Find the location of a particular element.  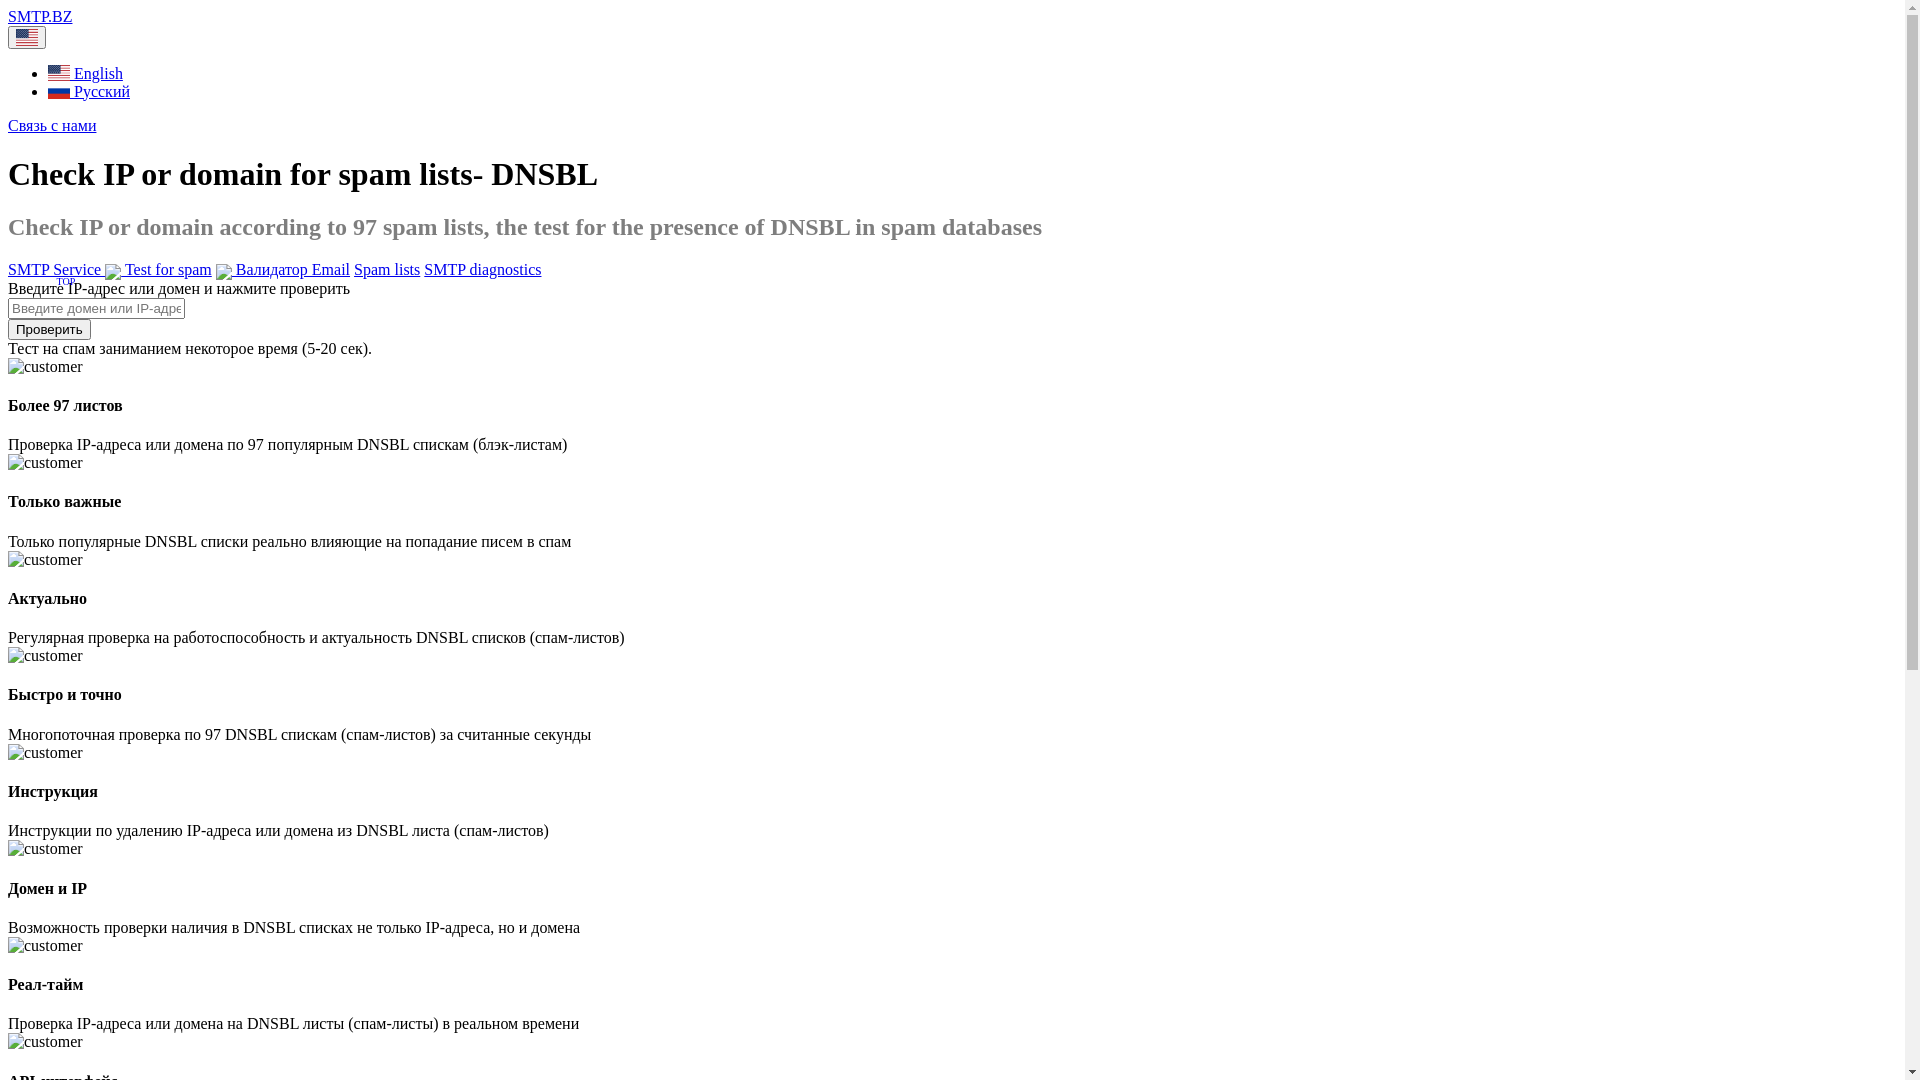

Test for spam is located at coordinates (158, 270).